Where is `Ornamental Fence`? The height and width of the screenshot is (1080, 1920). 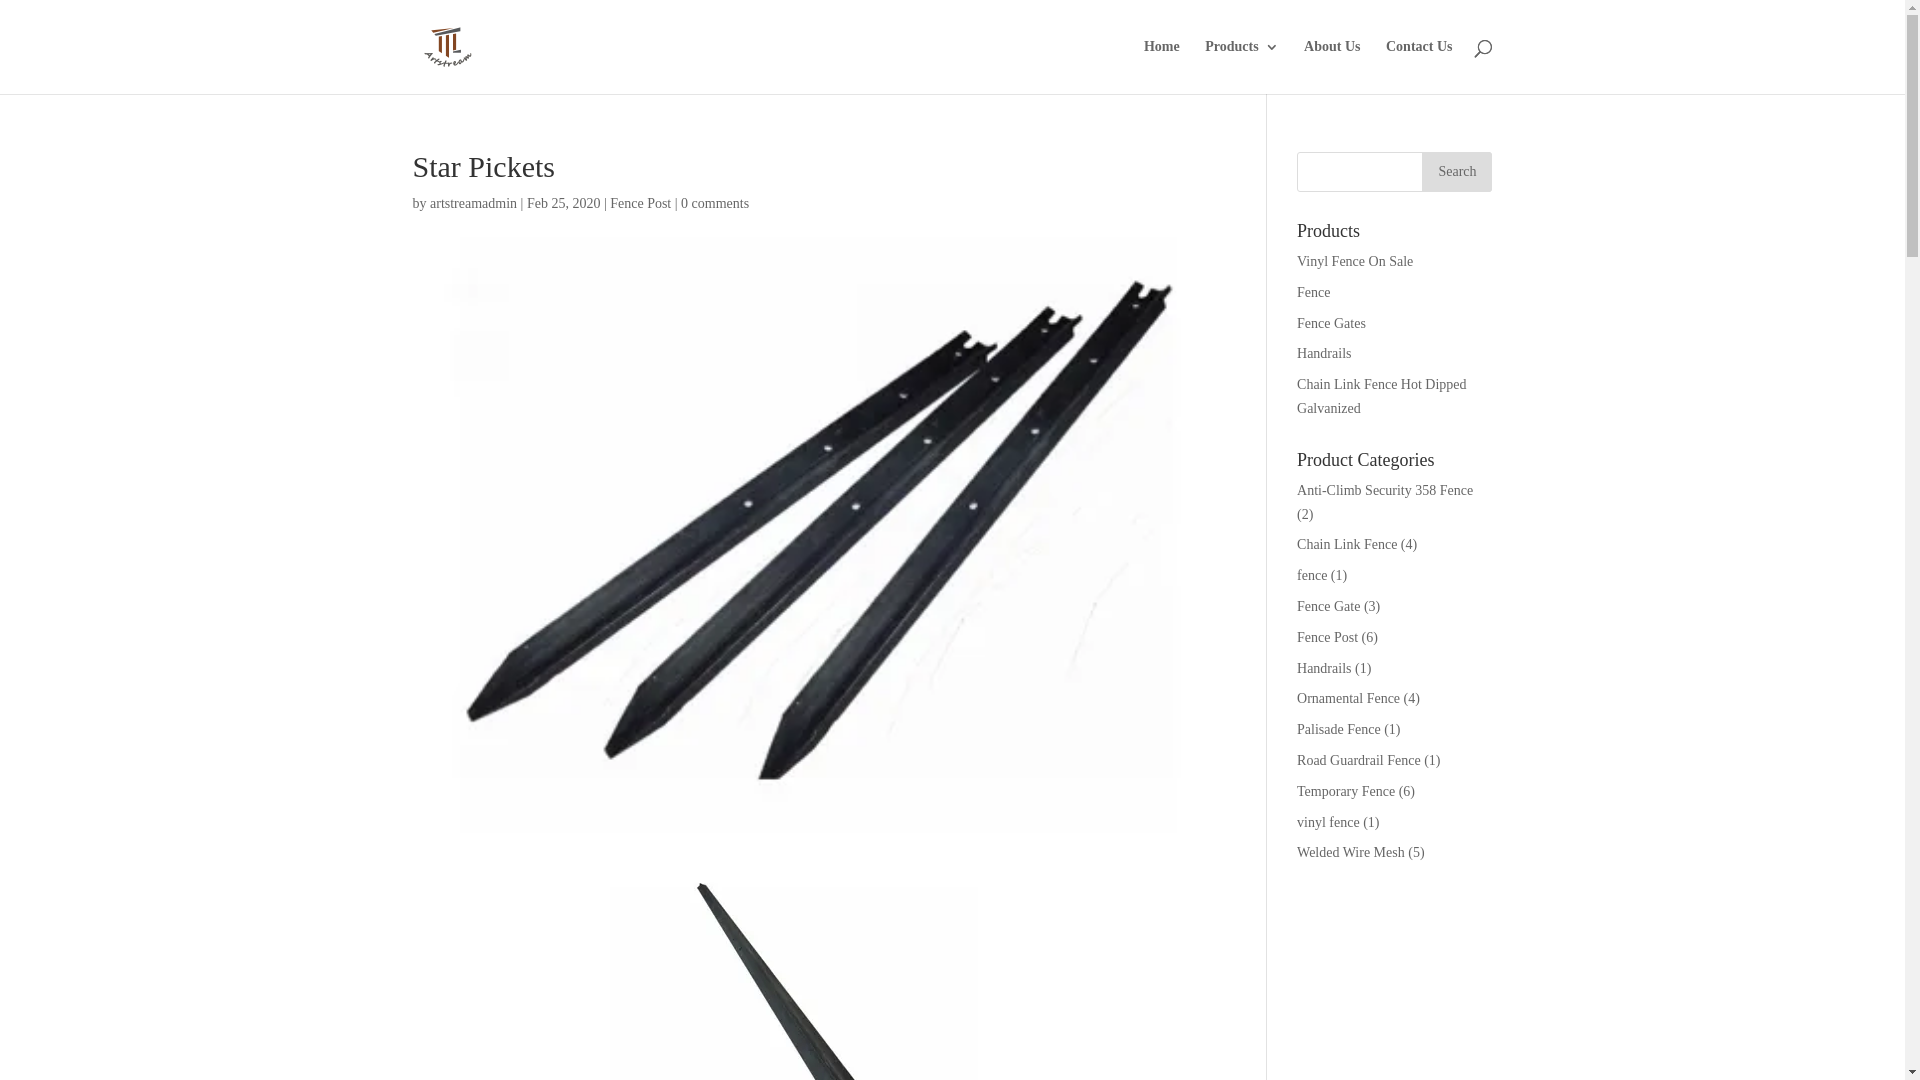
Ornamental Fence is located at coordinates (1348, 698).